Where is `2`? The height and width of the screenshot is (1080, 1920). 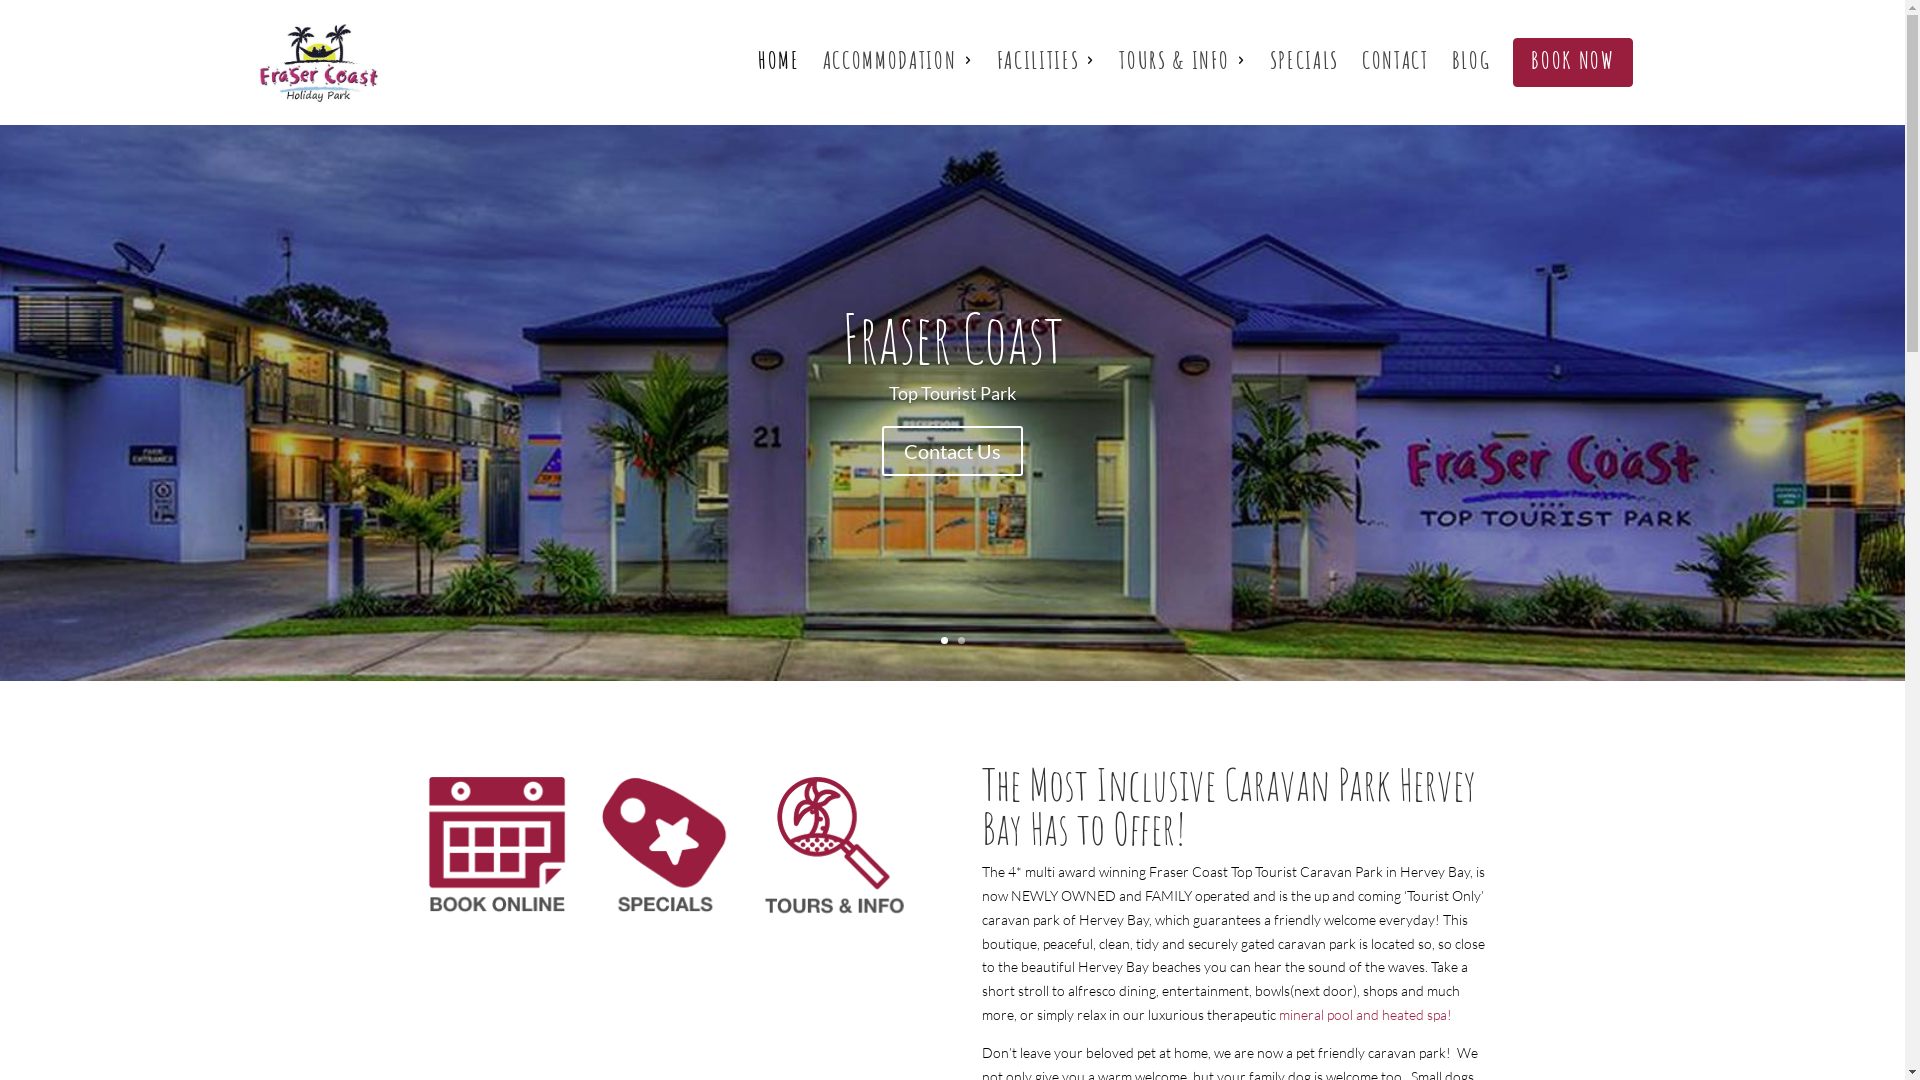
2 is located at coordinates (961, 640).